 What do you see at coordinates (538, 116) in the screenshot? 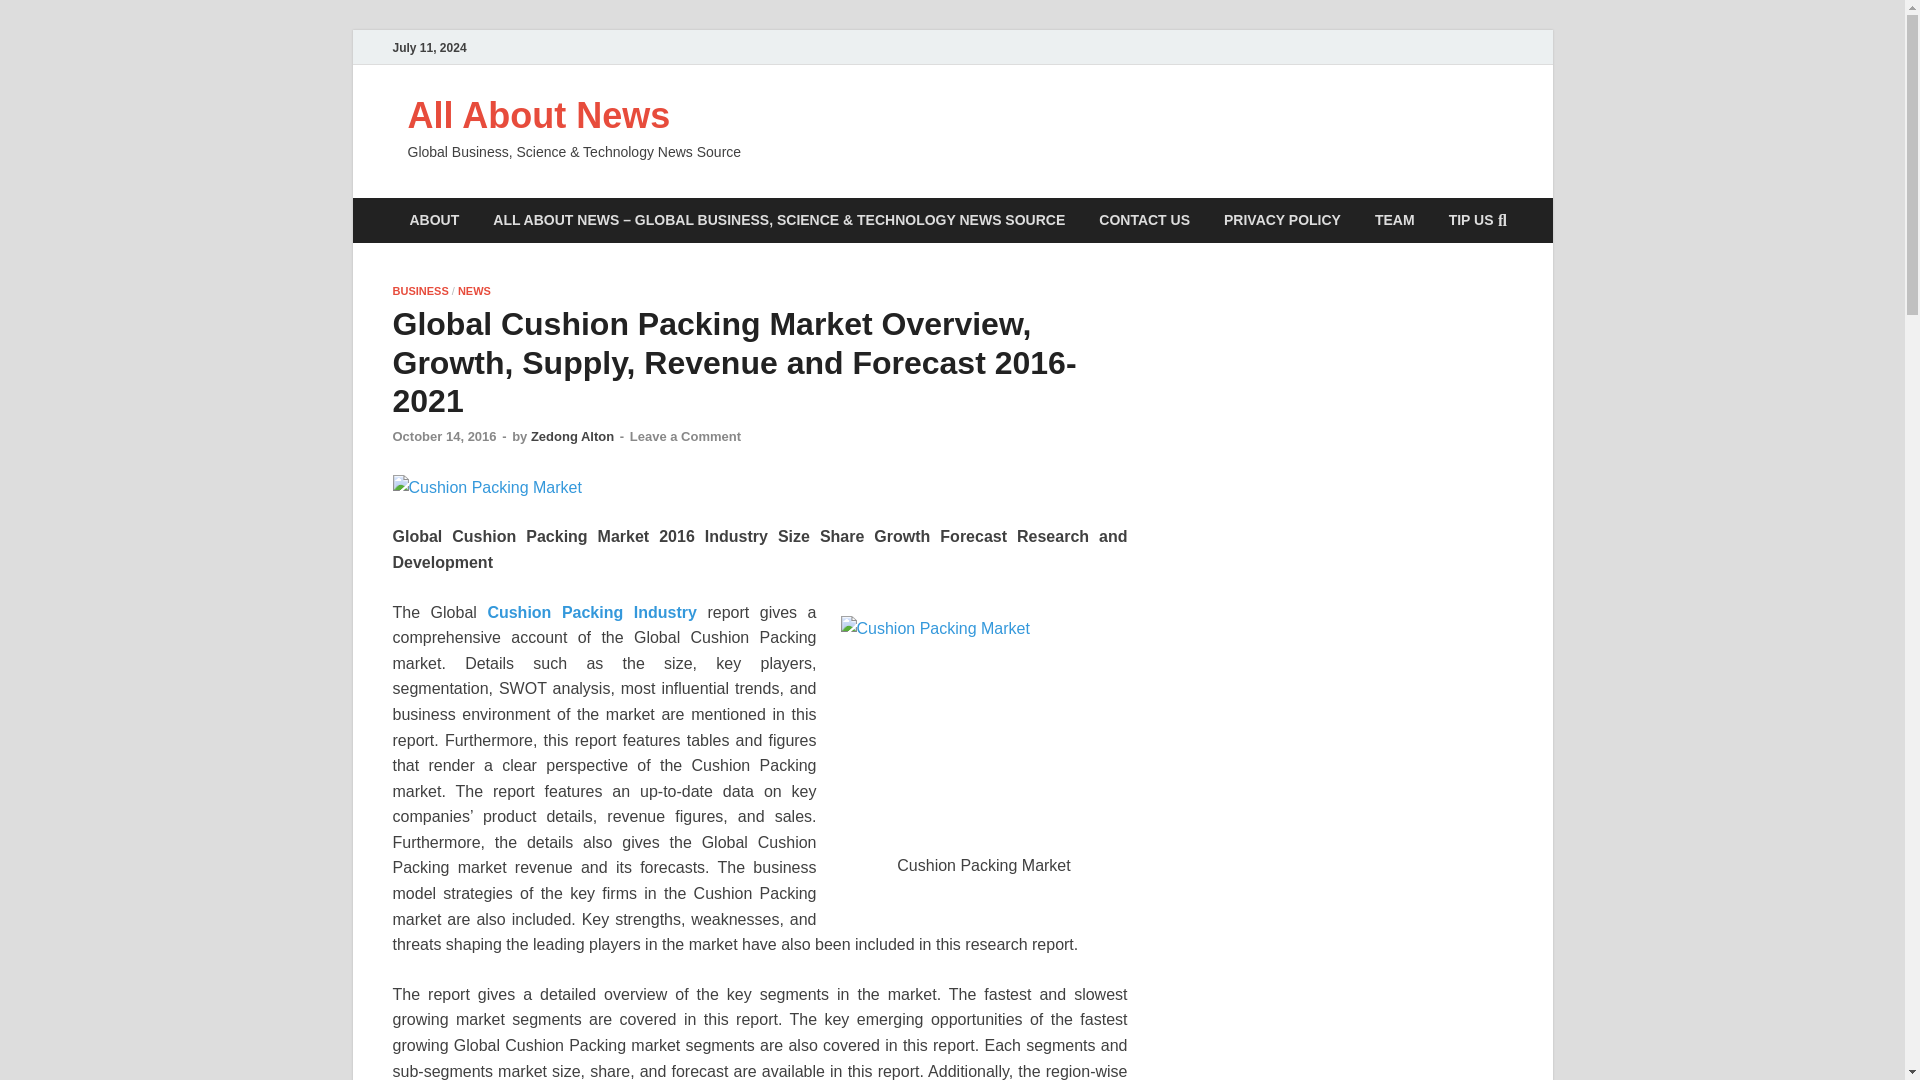
I see `All About News` at bounding box center [538, 116].